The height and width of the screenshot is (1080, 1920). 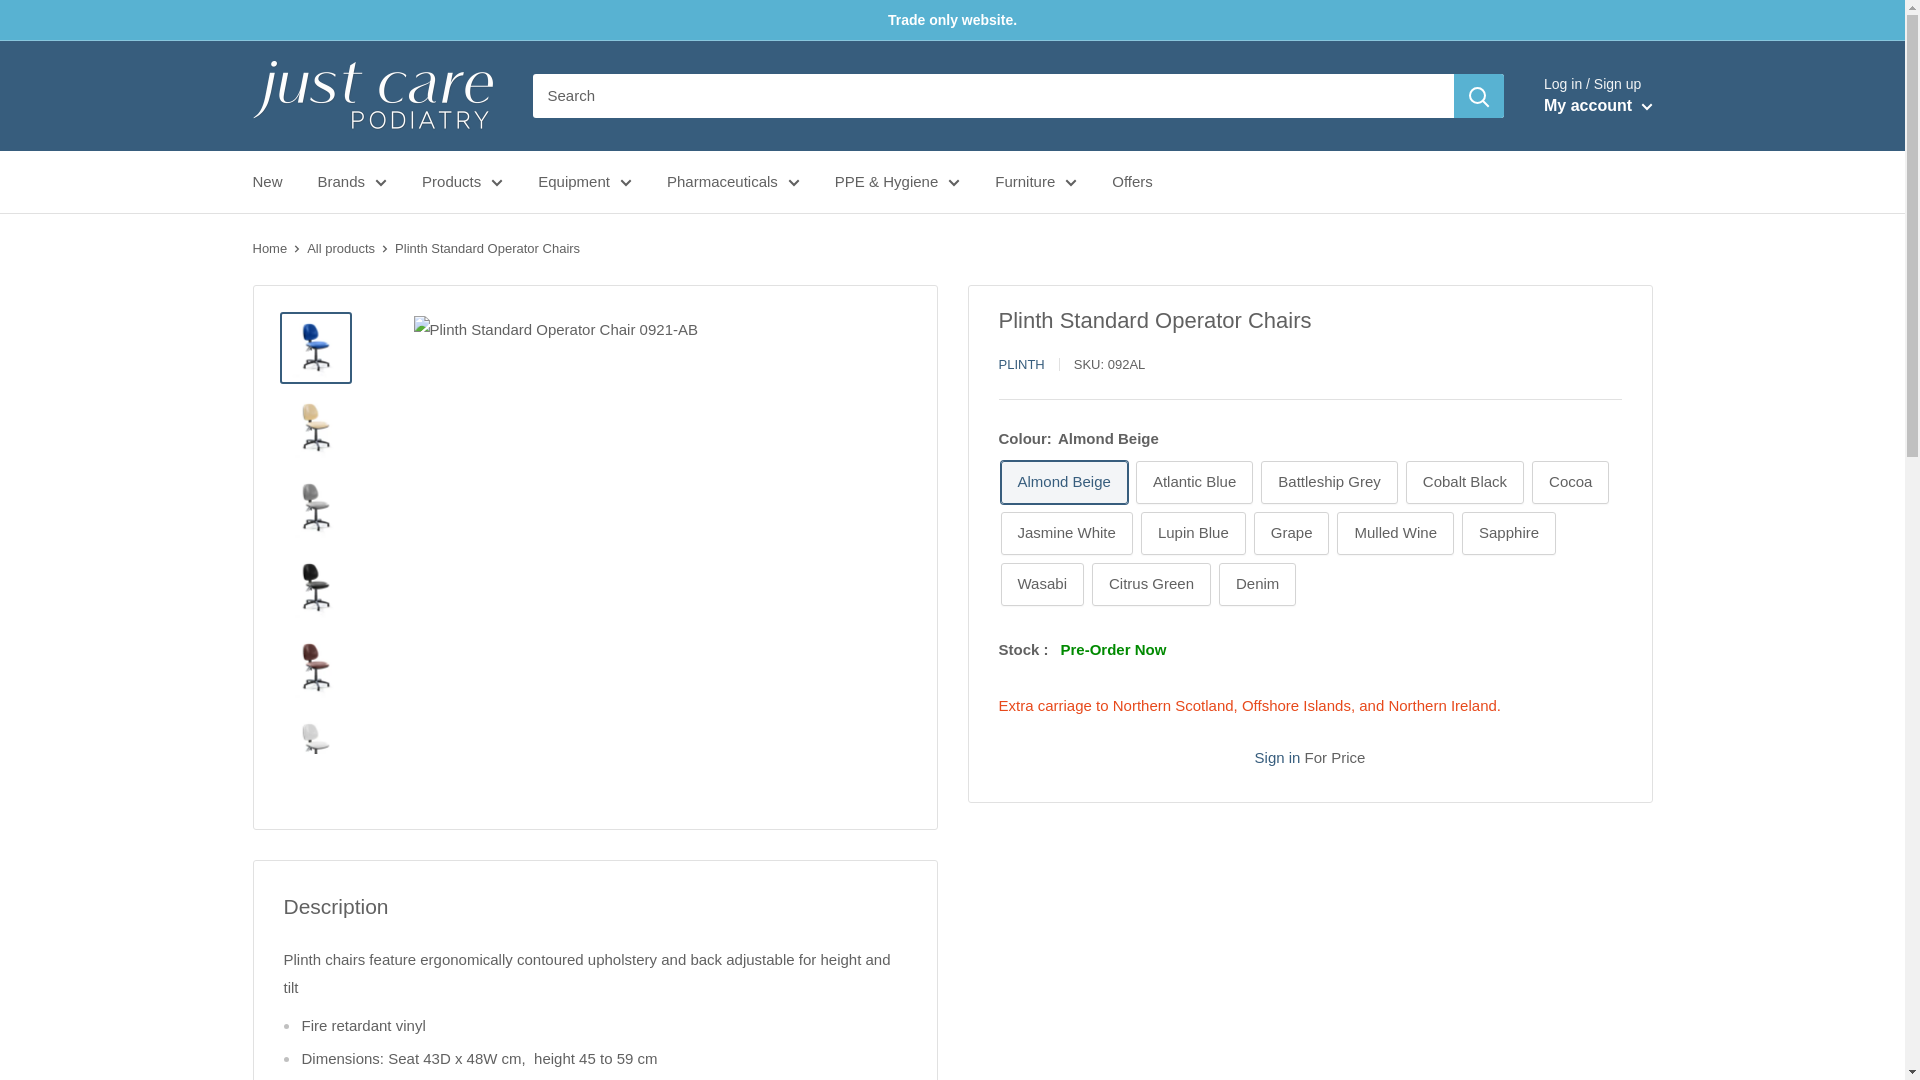 I want to click on Citrus Green, so click(x=1152, y=584).